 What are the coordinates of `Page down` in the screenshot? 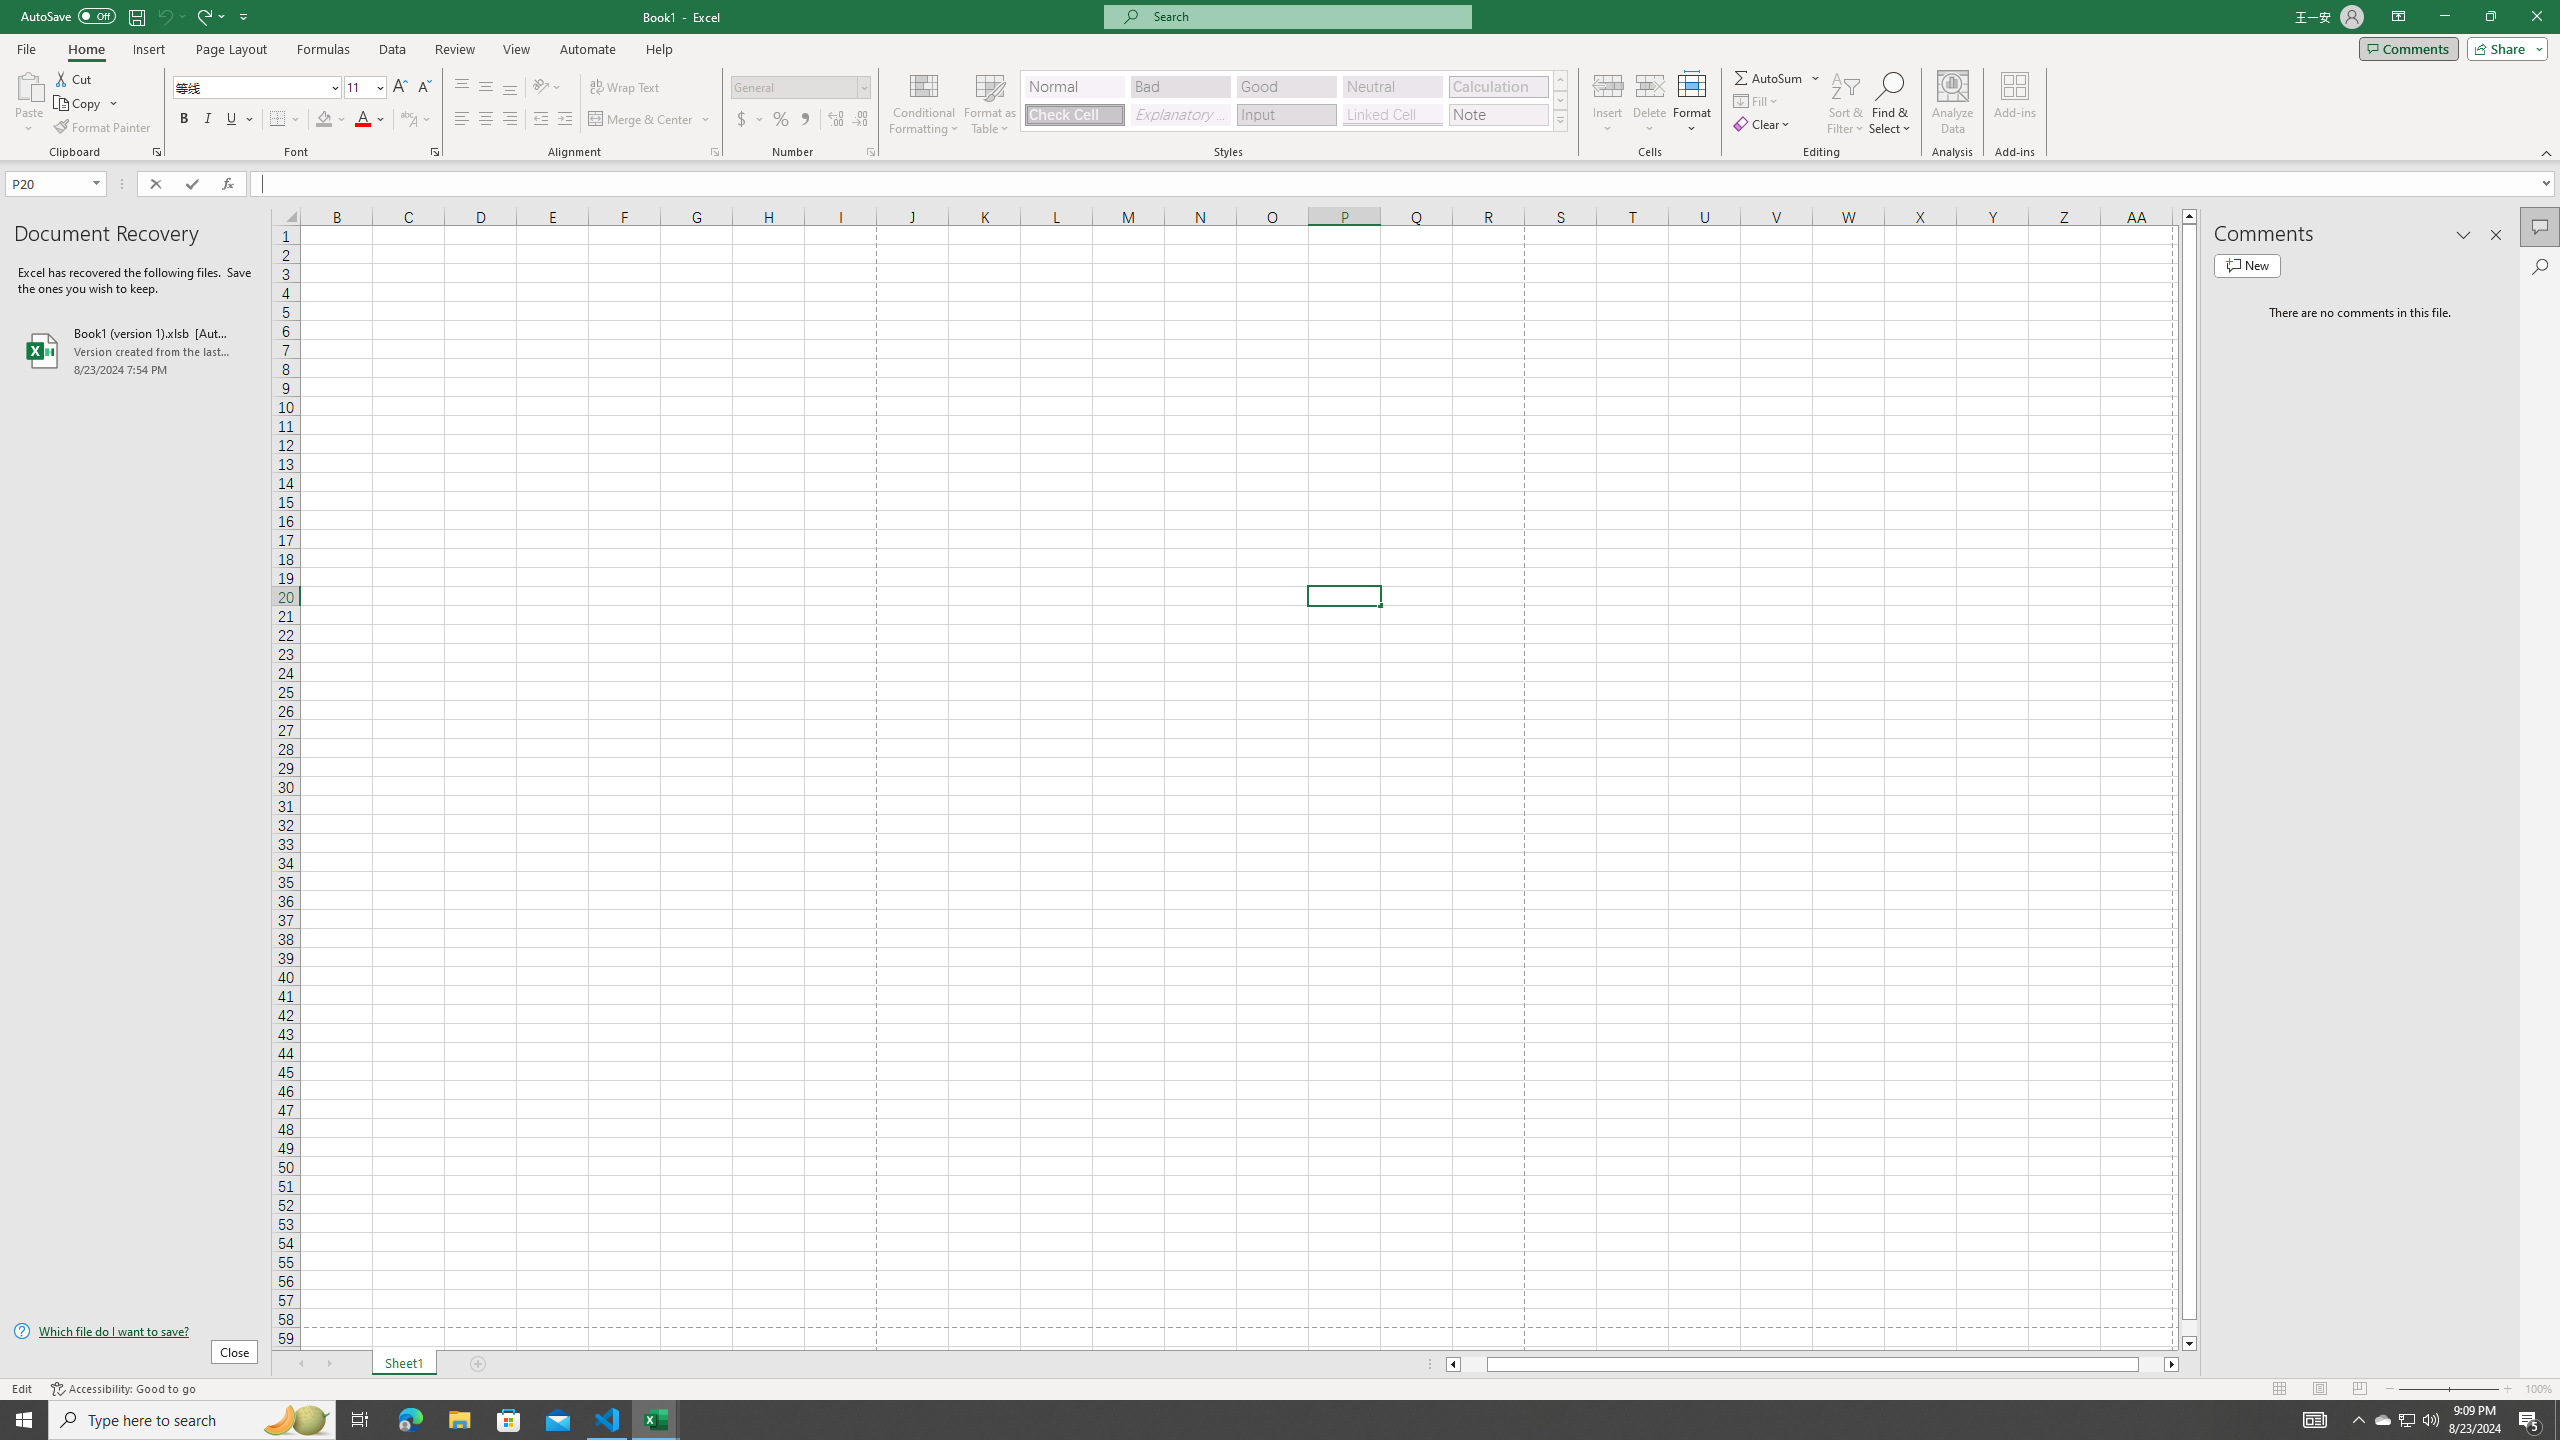 It's located at (2190, 1328).